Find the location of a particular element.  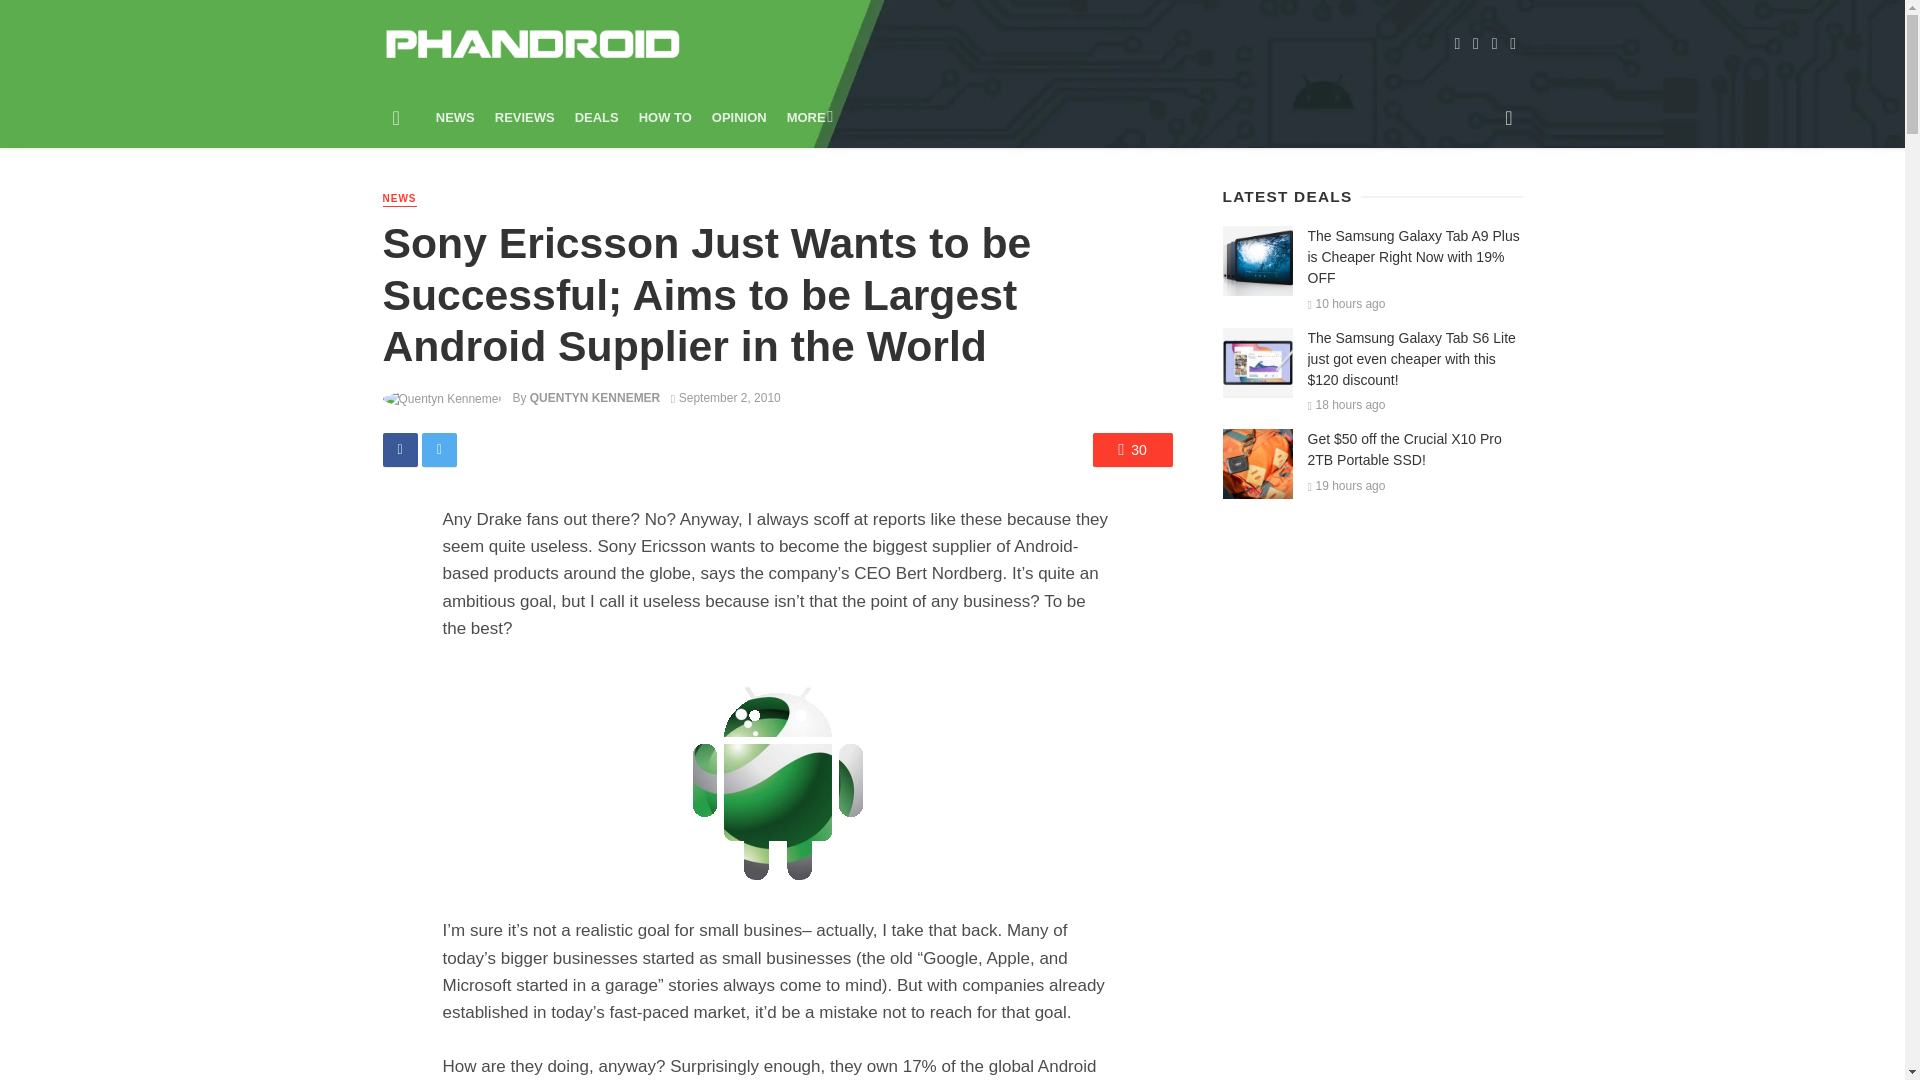

Share on Twitter is located at coordinates (439, 450).